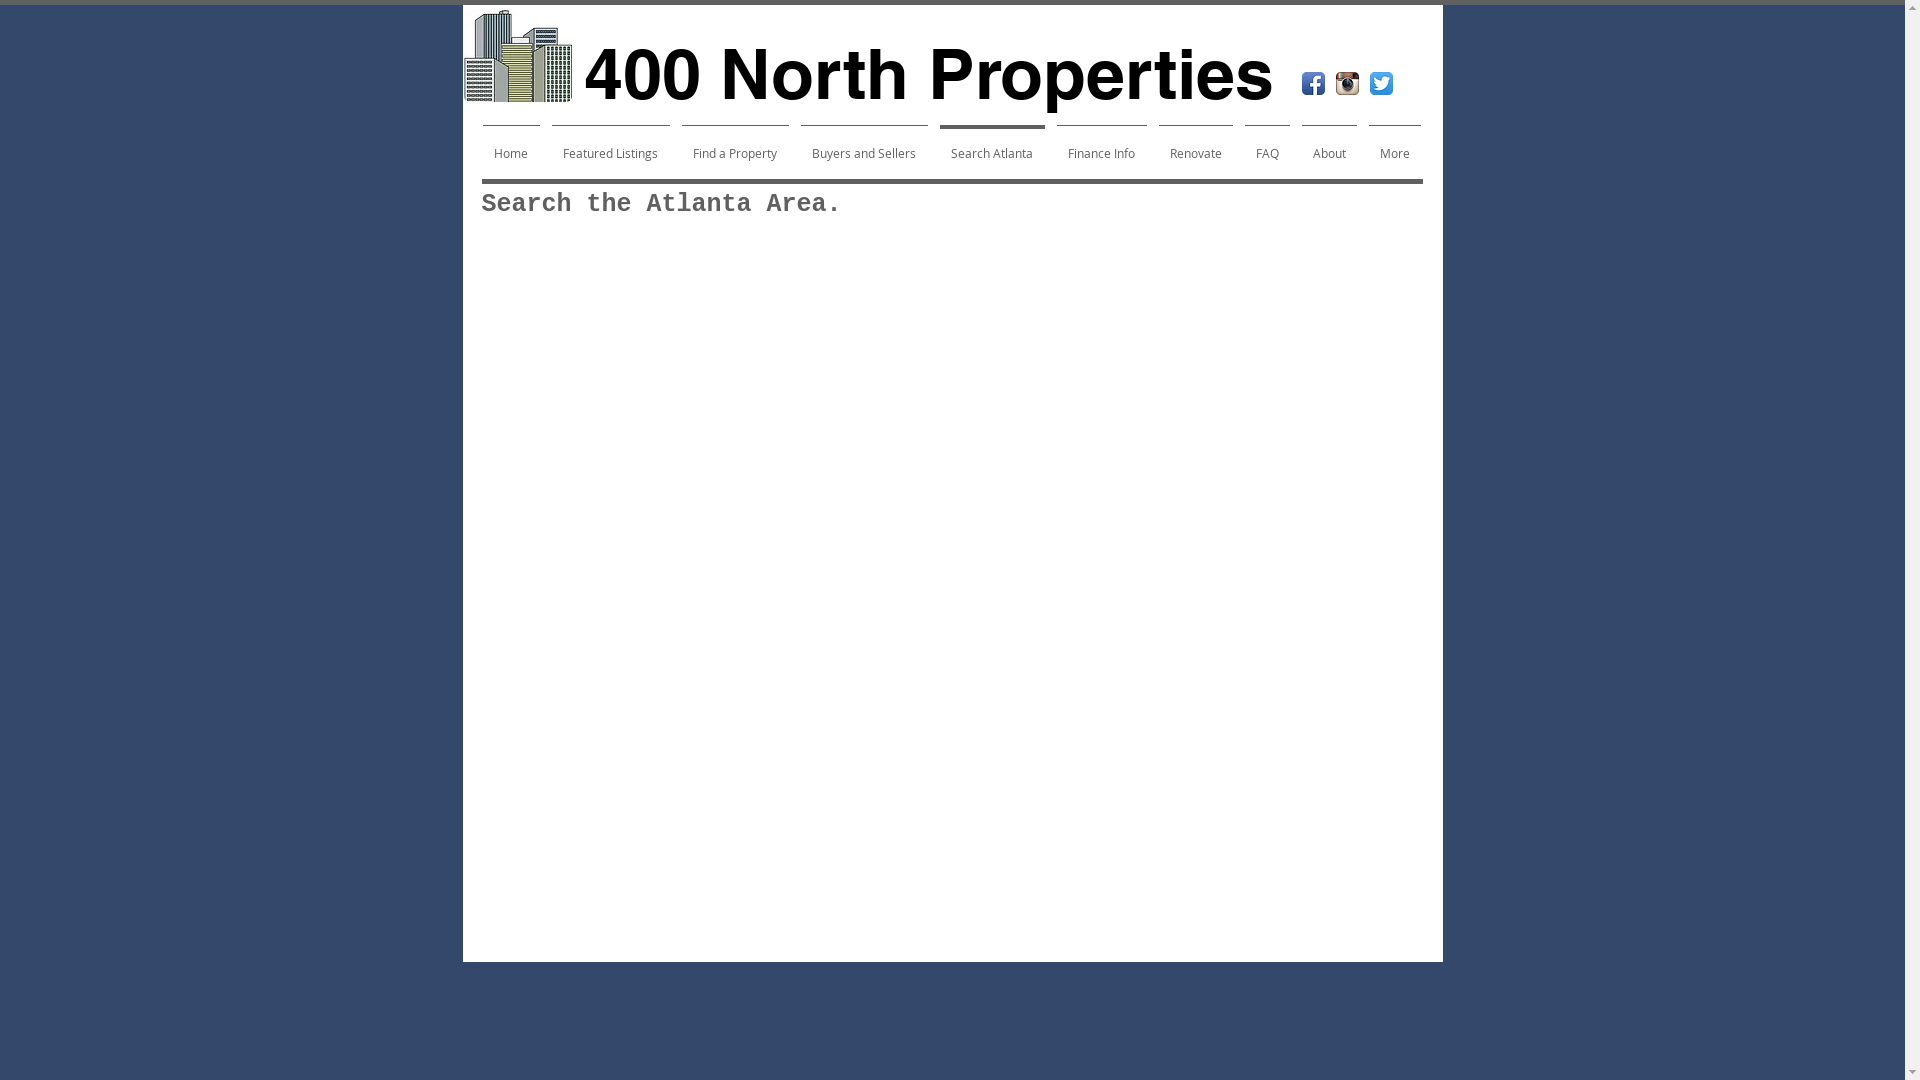  I want to click on Renovate, so click(1195, 144).